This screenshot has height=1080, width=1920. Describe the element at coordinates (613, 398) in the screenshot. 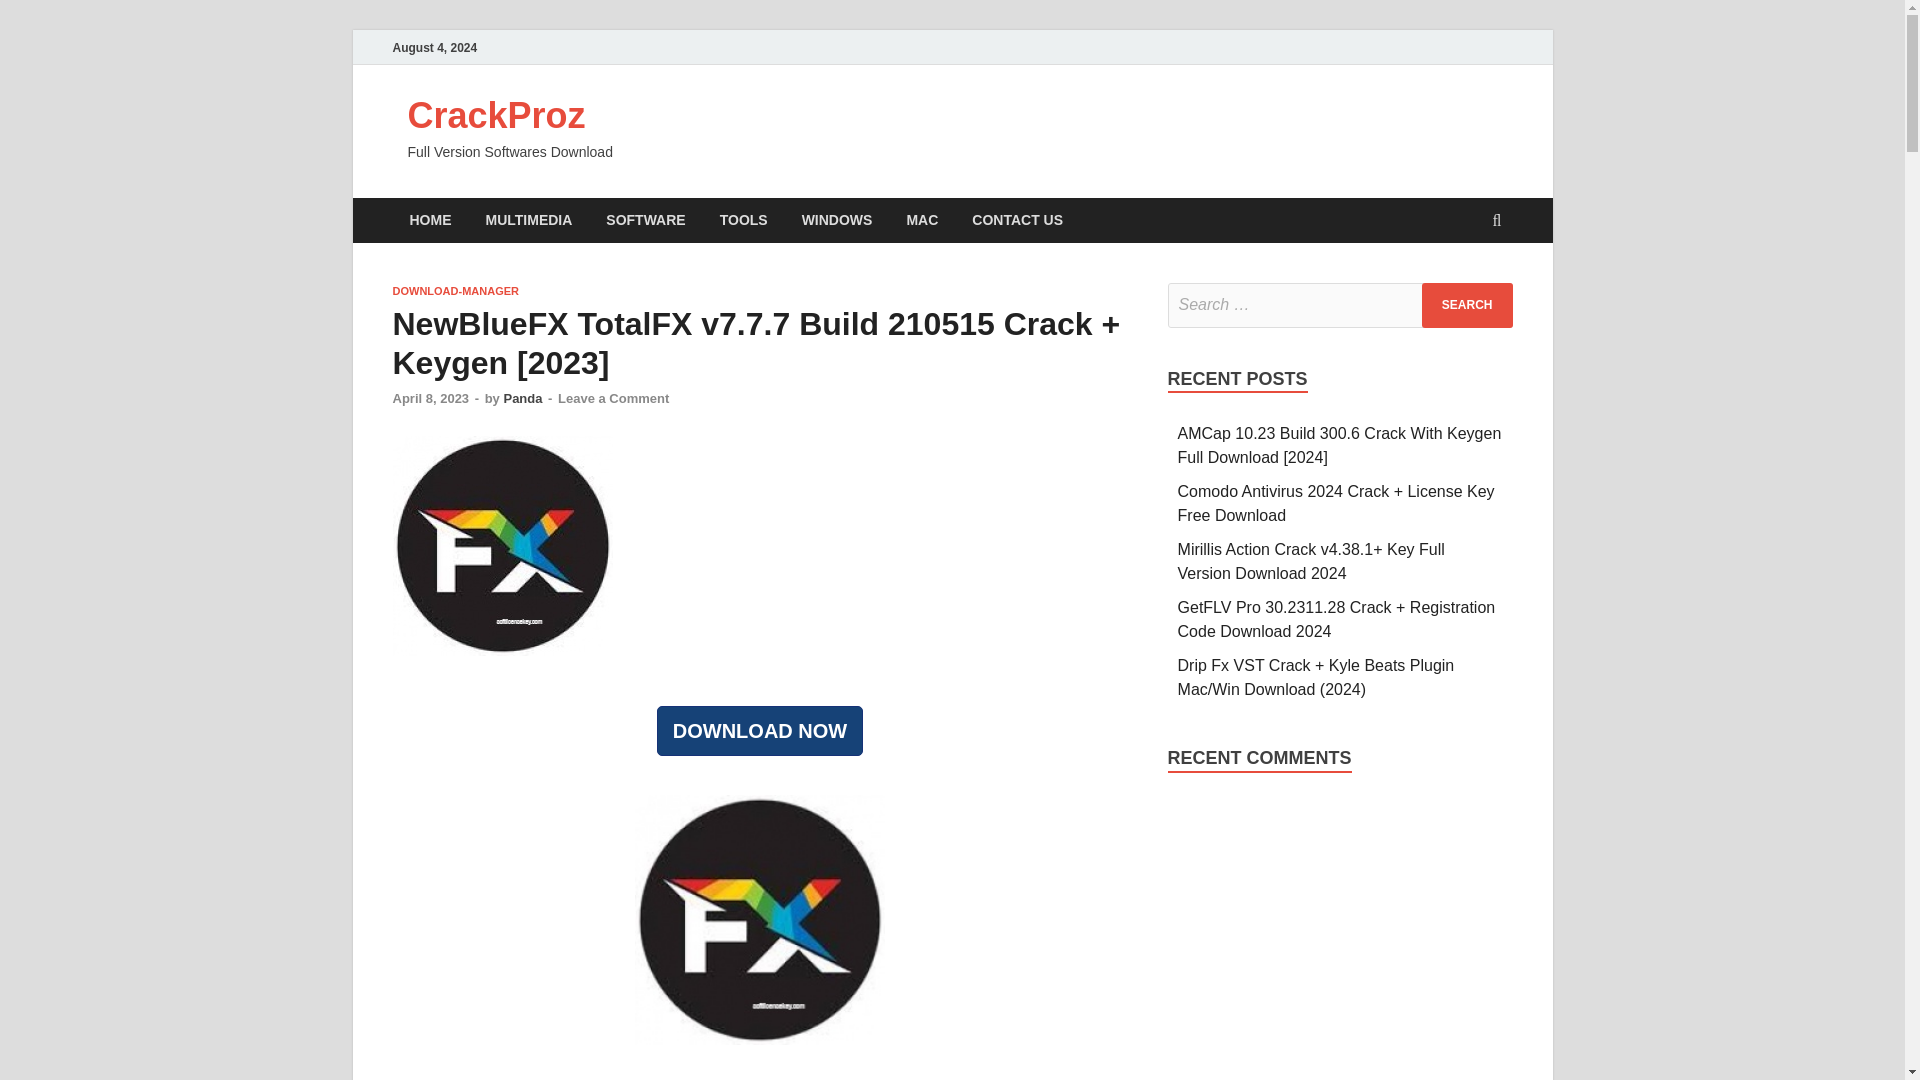

I see `Leave a Comment` at that location.